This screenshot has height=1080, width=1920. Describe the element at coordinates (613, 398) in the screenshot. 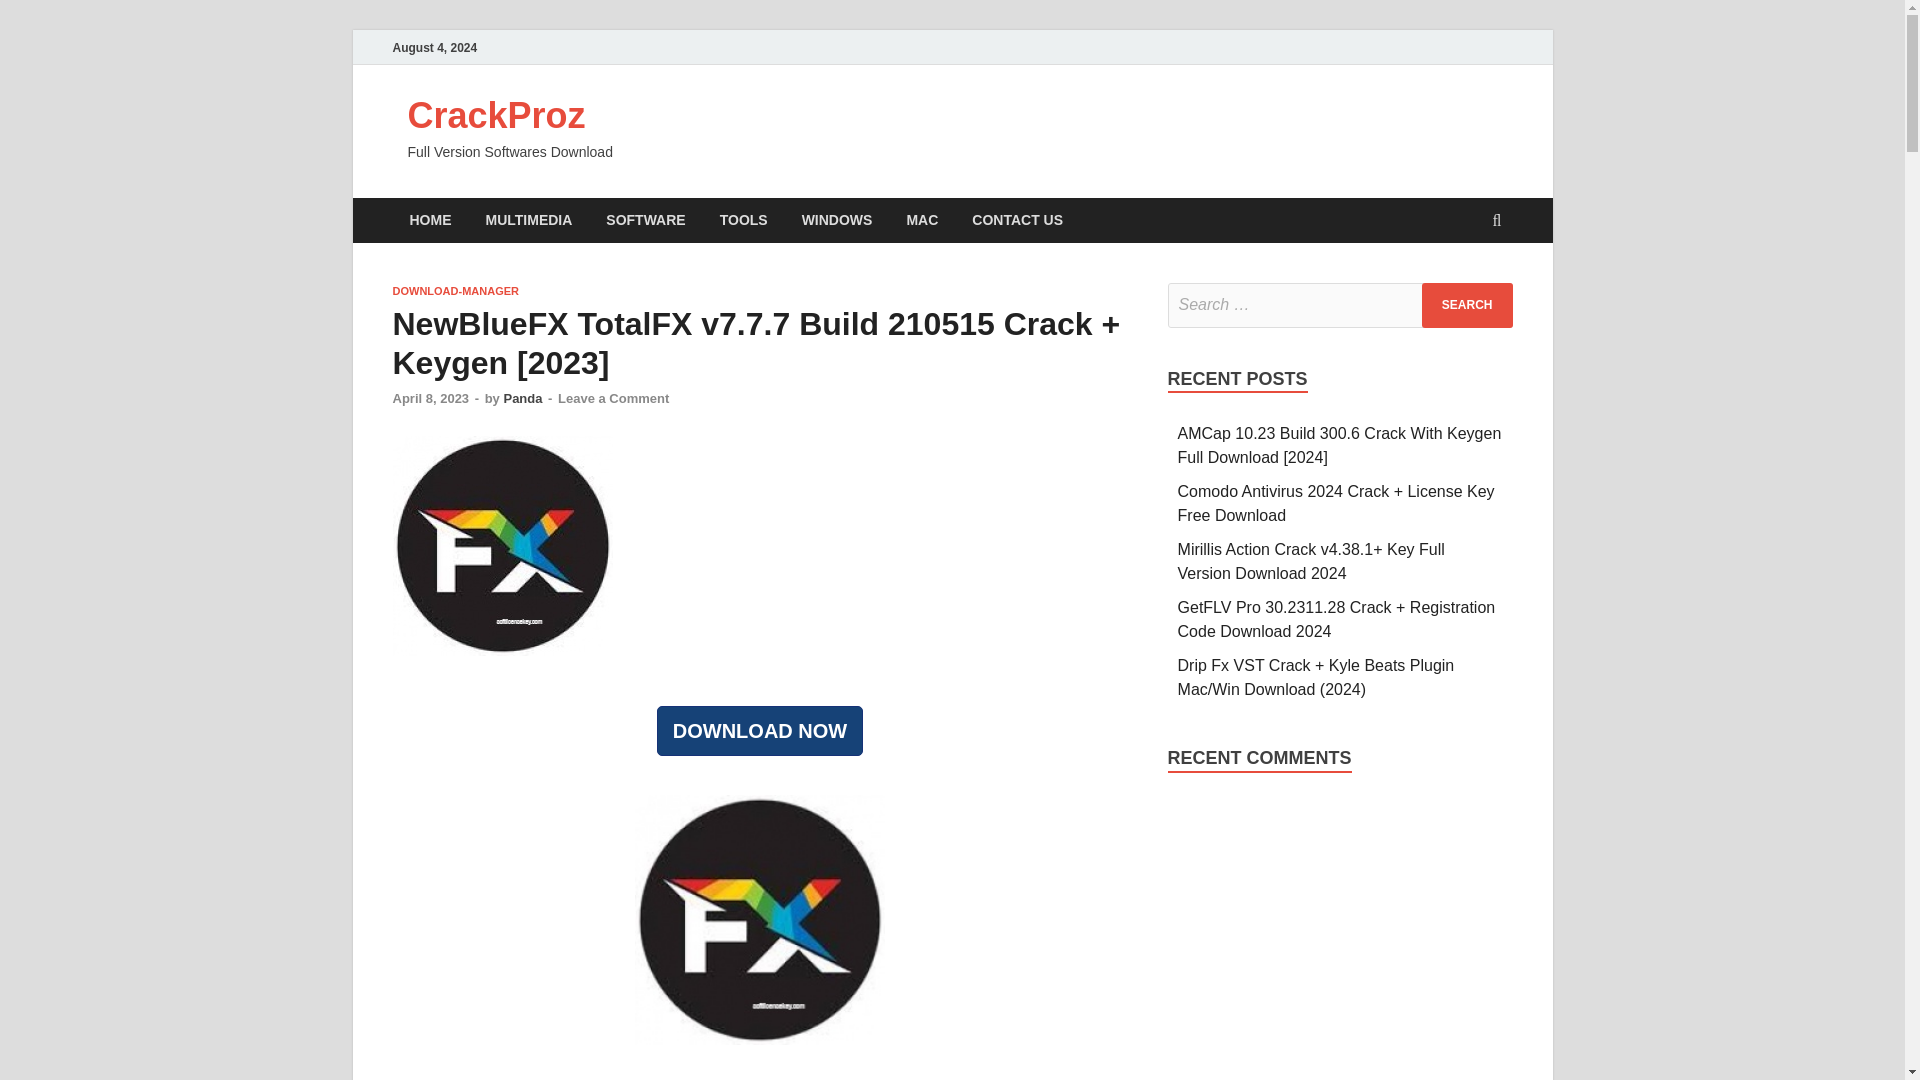

I see `Leave a Comment` at that location.